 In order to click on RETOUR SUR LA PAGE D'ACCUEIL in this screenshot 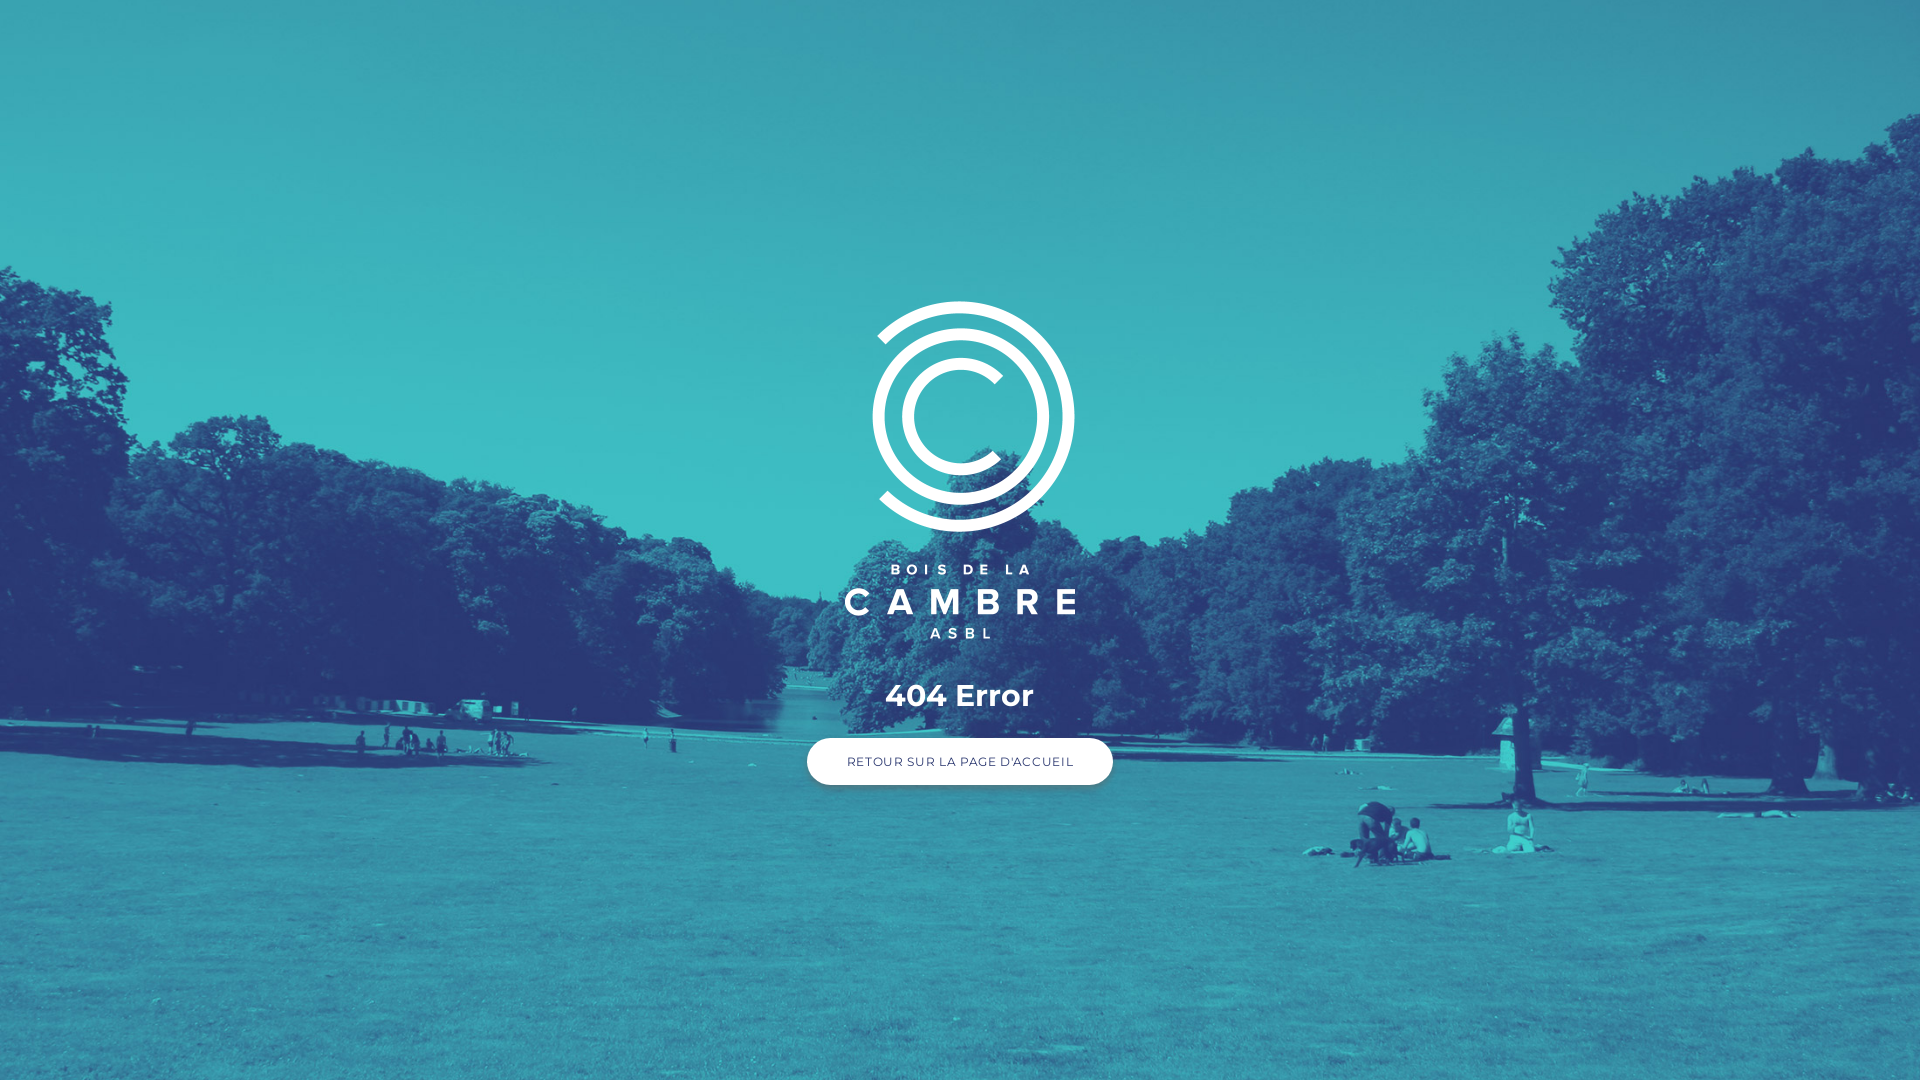, I will do `click(960, 762)`.